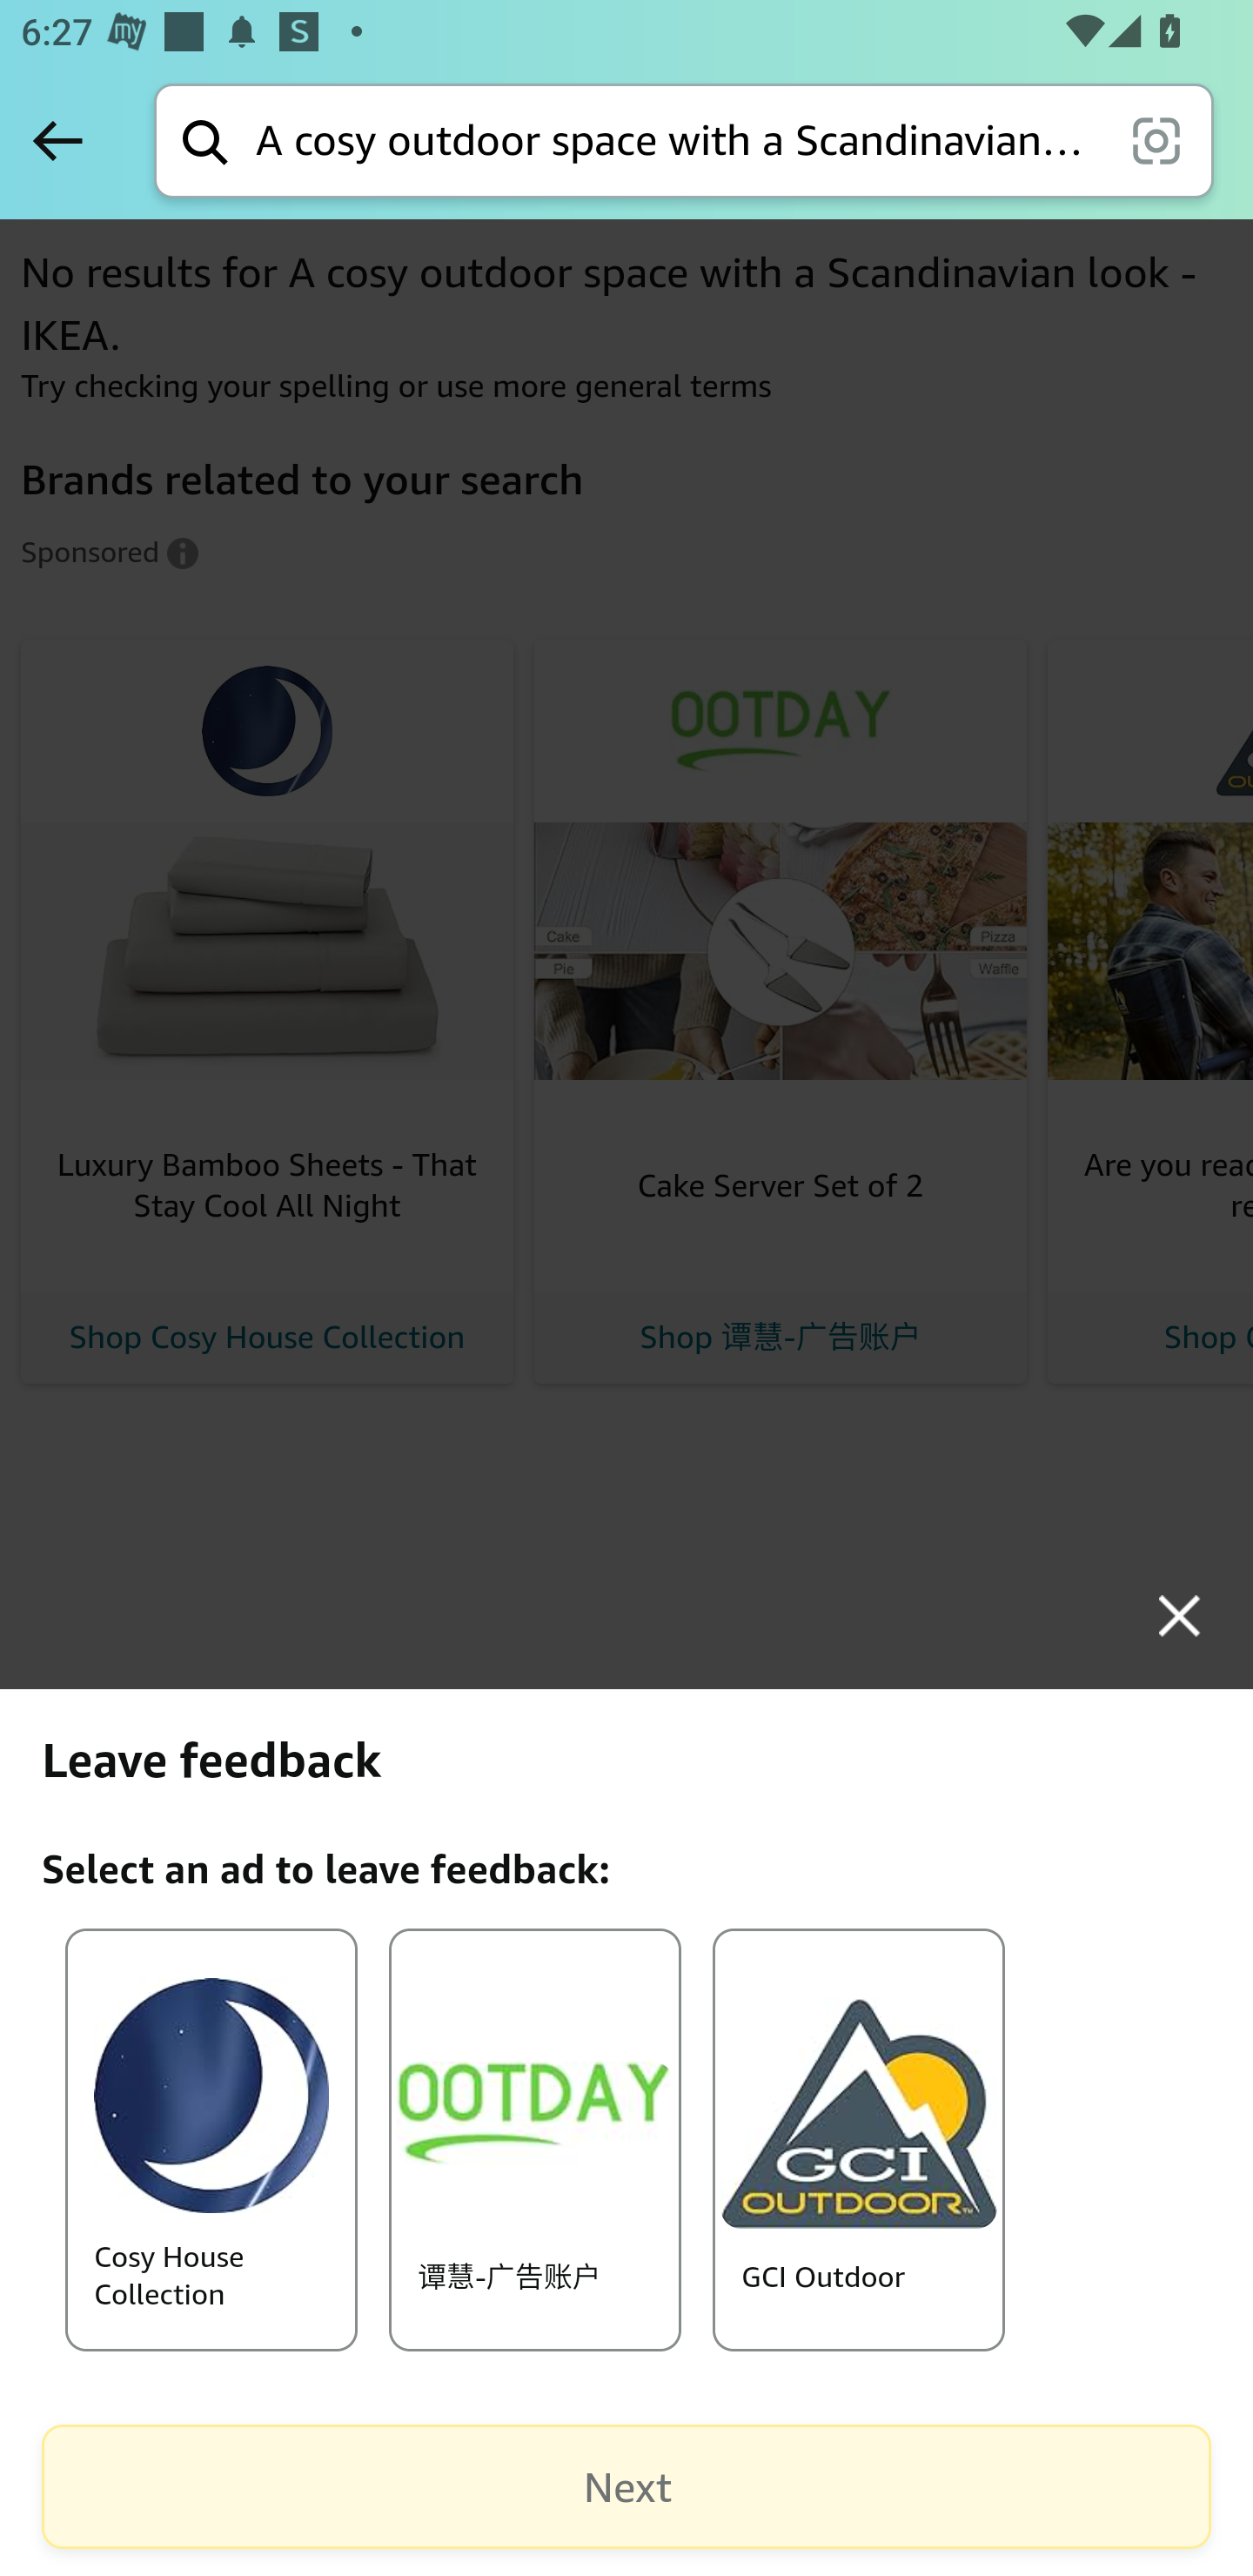 This screenshot has height=2576, width=1253. I want to click on 谭慧-广告账户, so click(534, 2139).